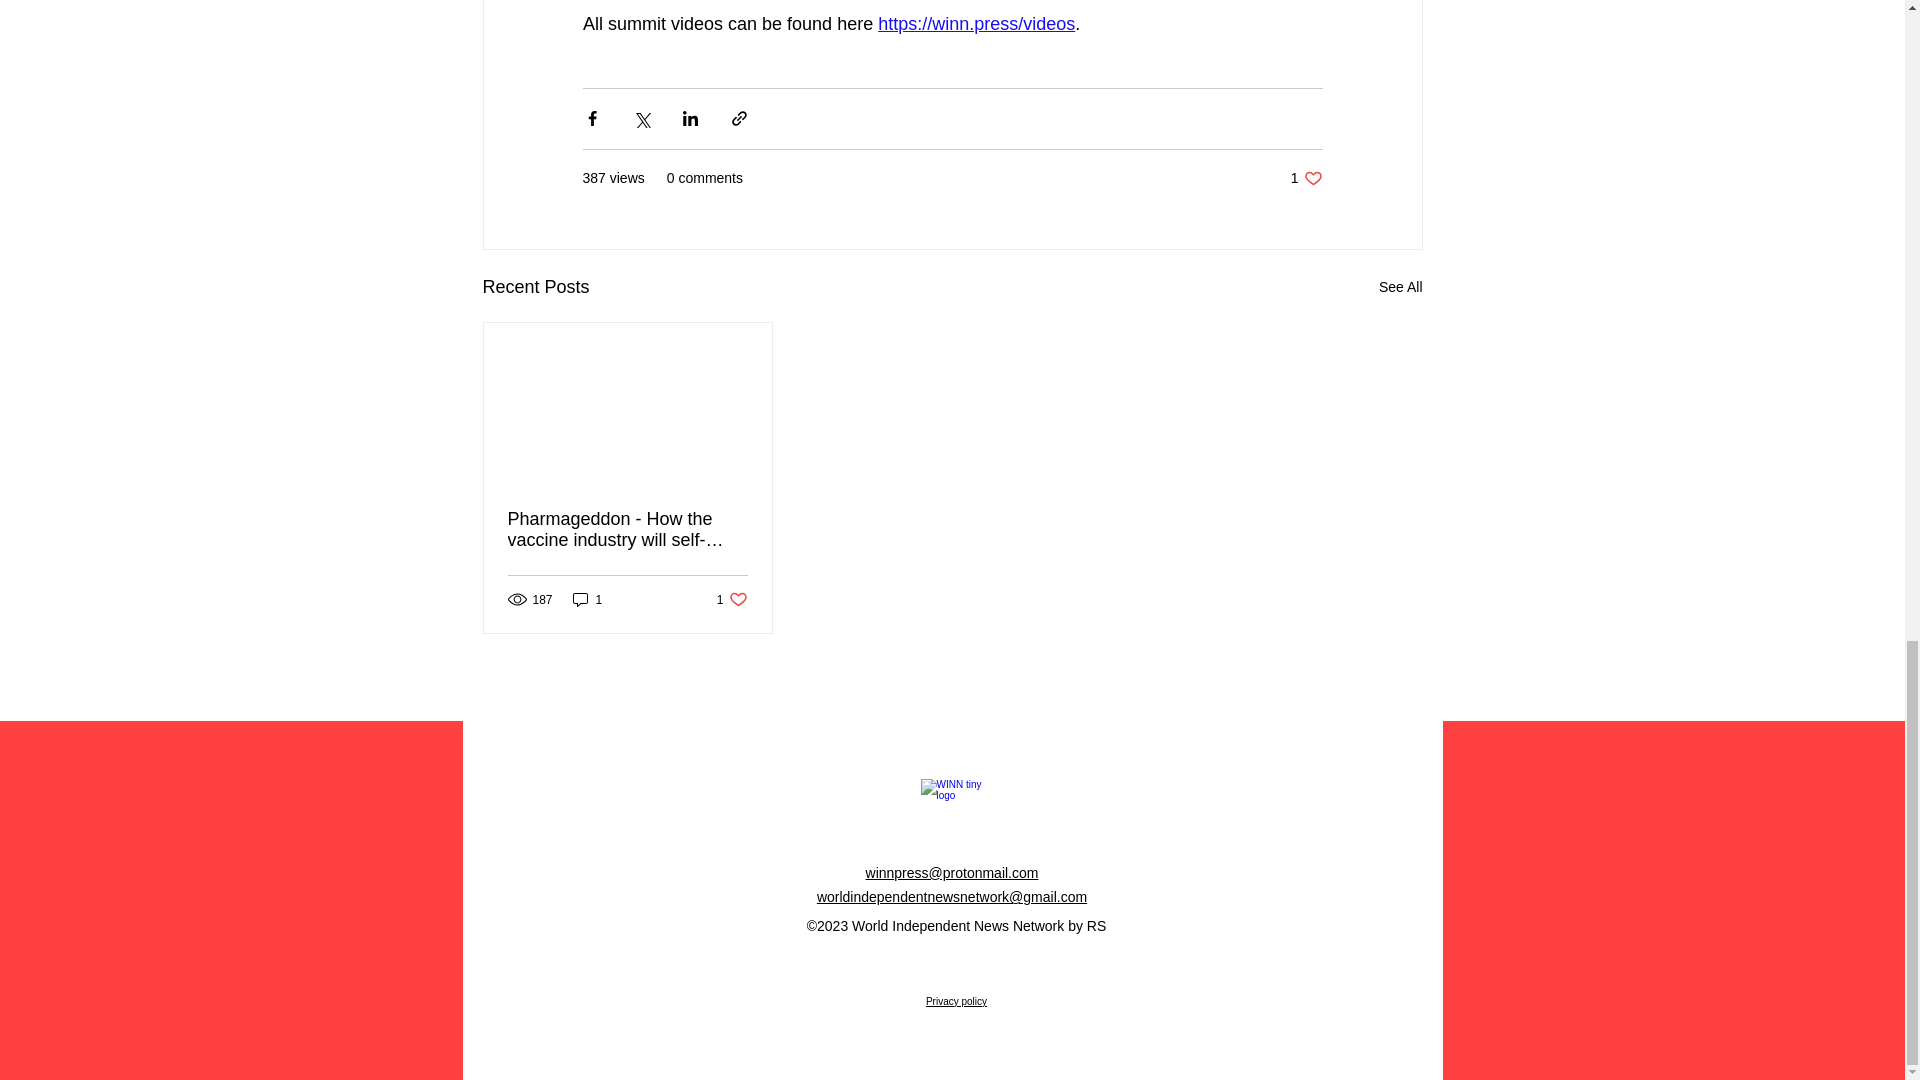  What do you see at coordinates (628, 529) in the screenshot?
I see `Pharmageddon - How the vaccine industry will self-destroy` at bounding box center [628, 529].